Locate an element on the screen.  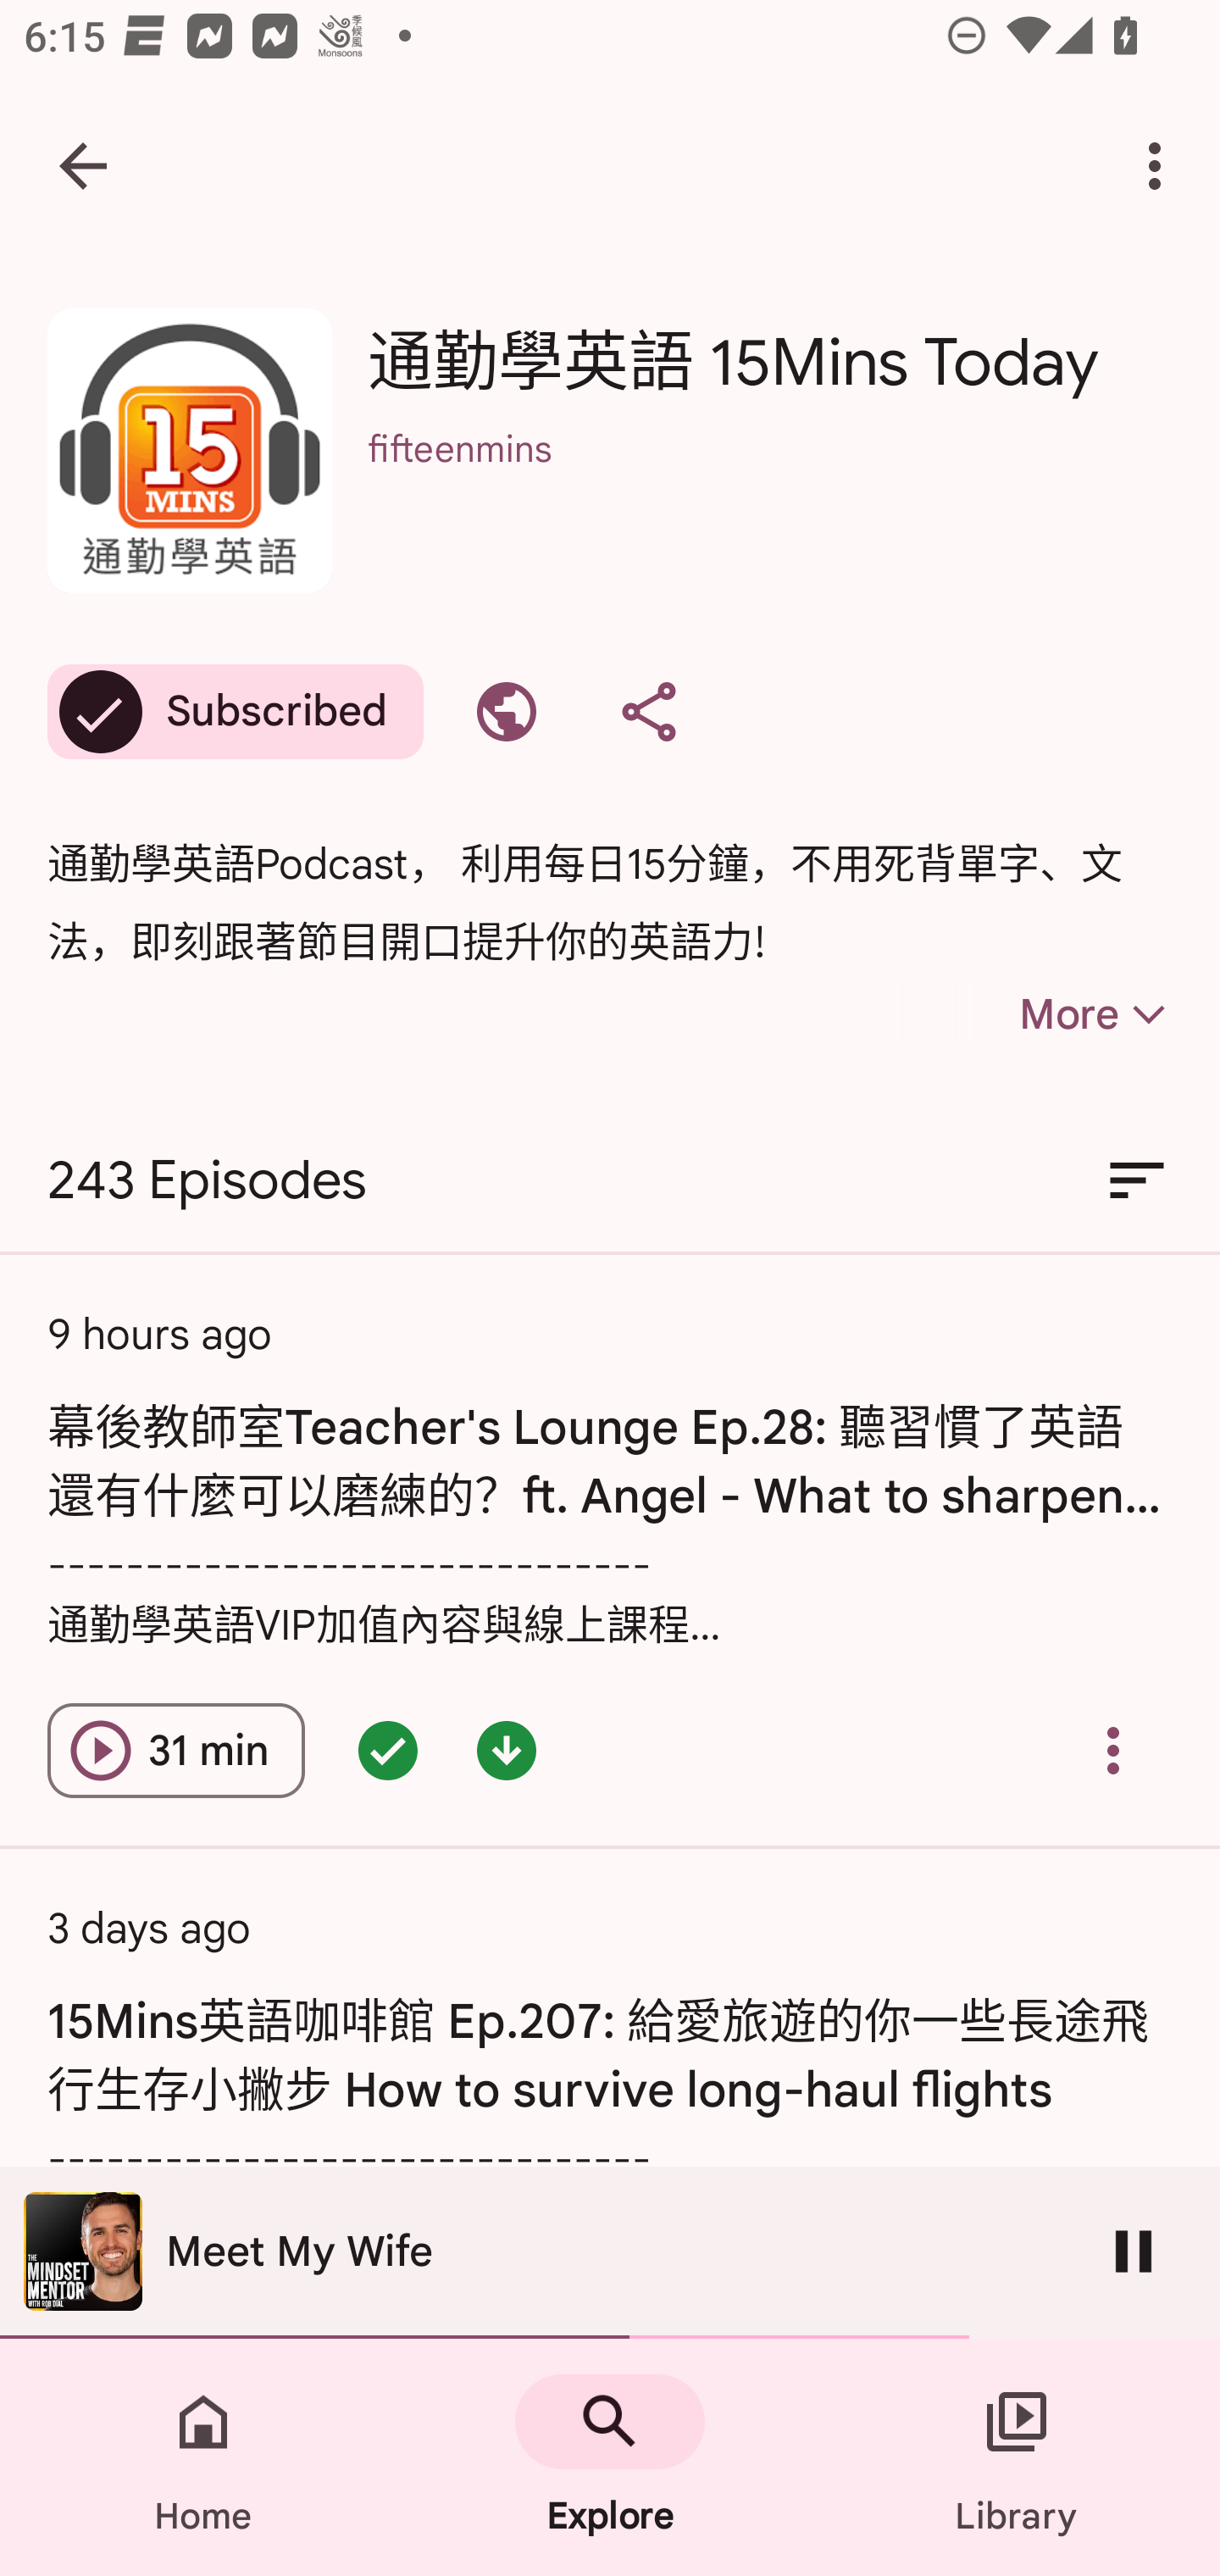
Navigate up is located at coordinates (83, 166).